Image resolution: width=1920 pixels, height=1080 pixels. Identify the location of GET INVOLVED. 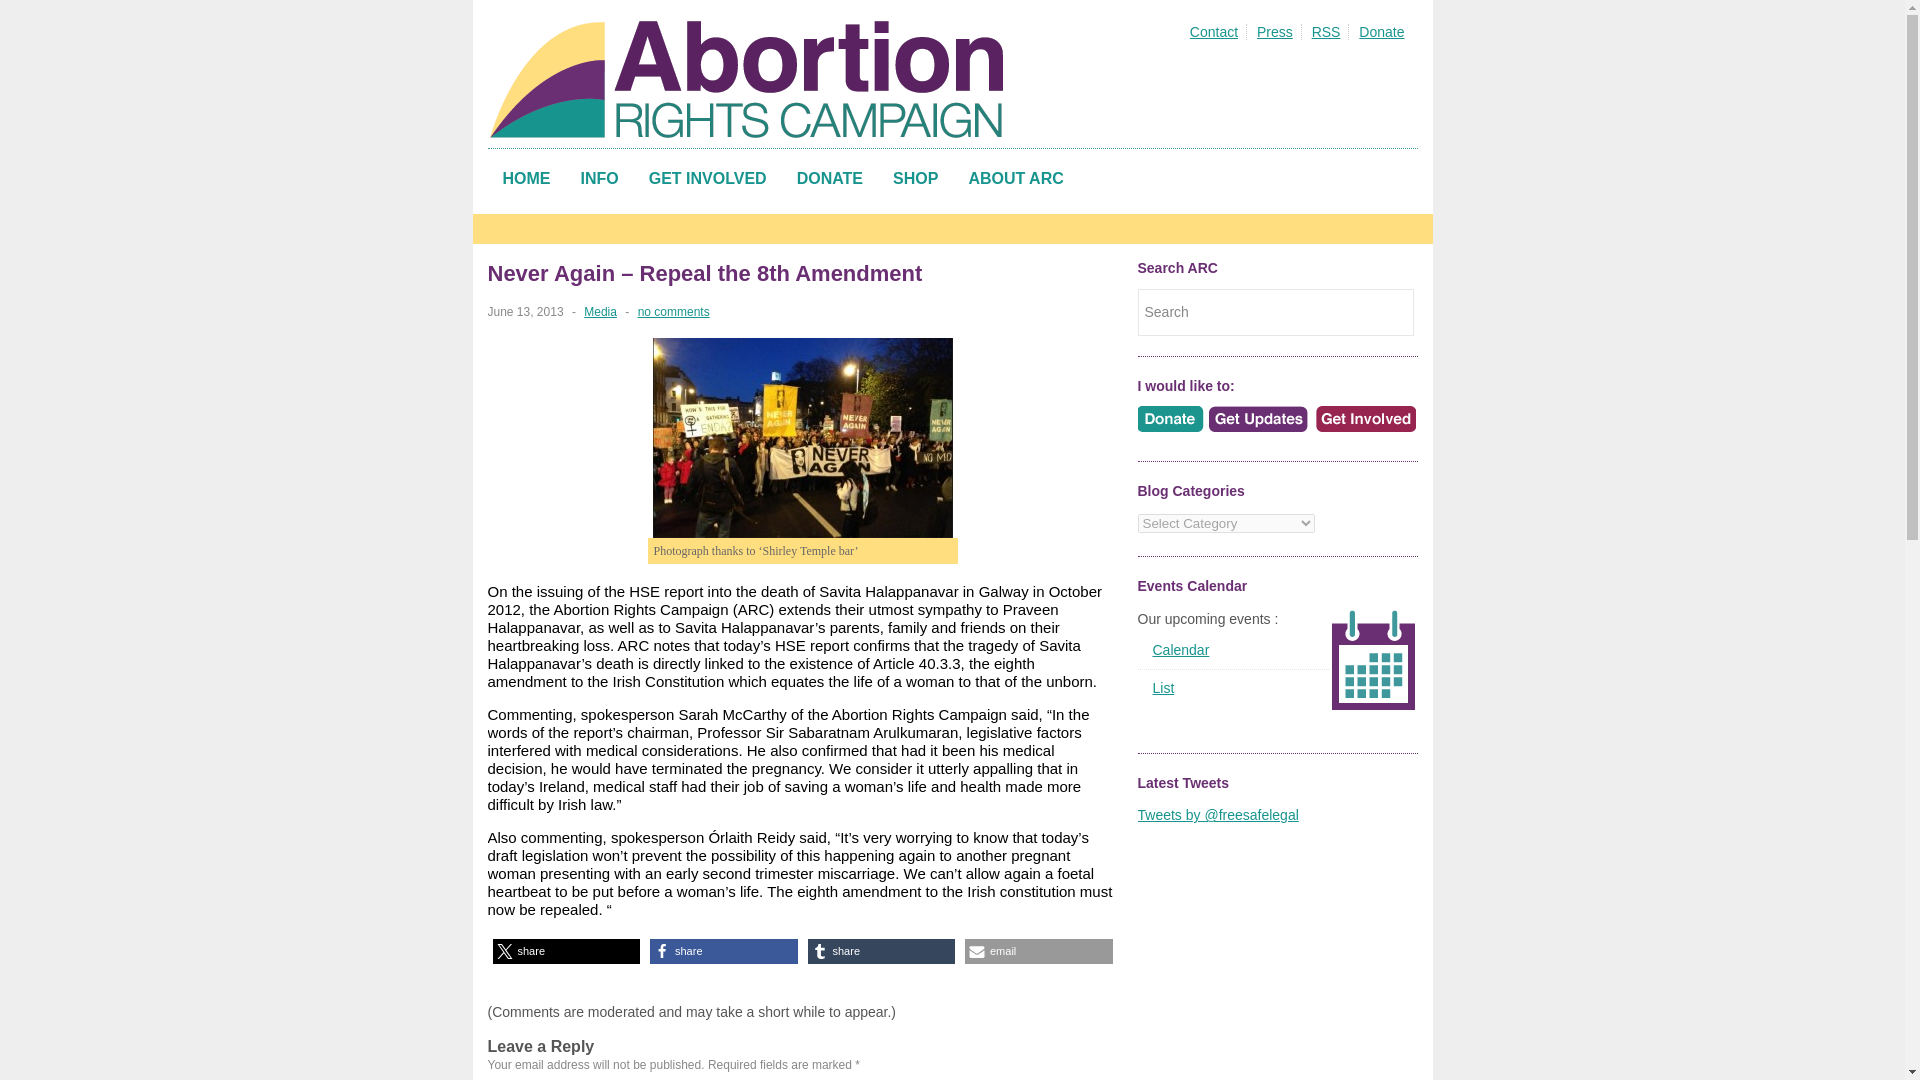
(707, 178).